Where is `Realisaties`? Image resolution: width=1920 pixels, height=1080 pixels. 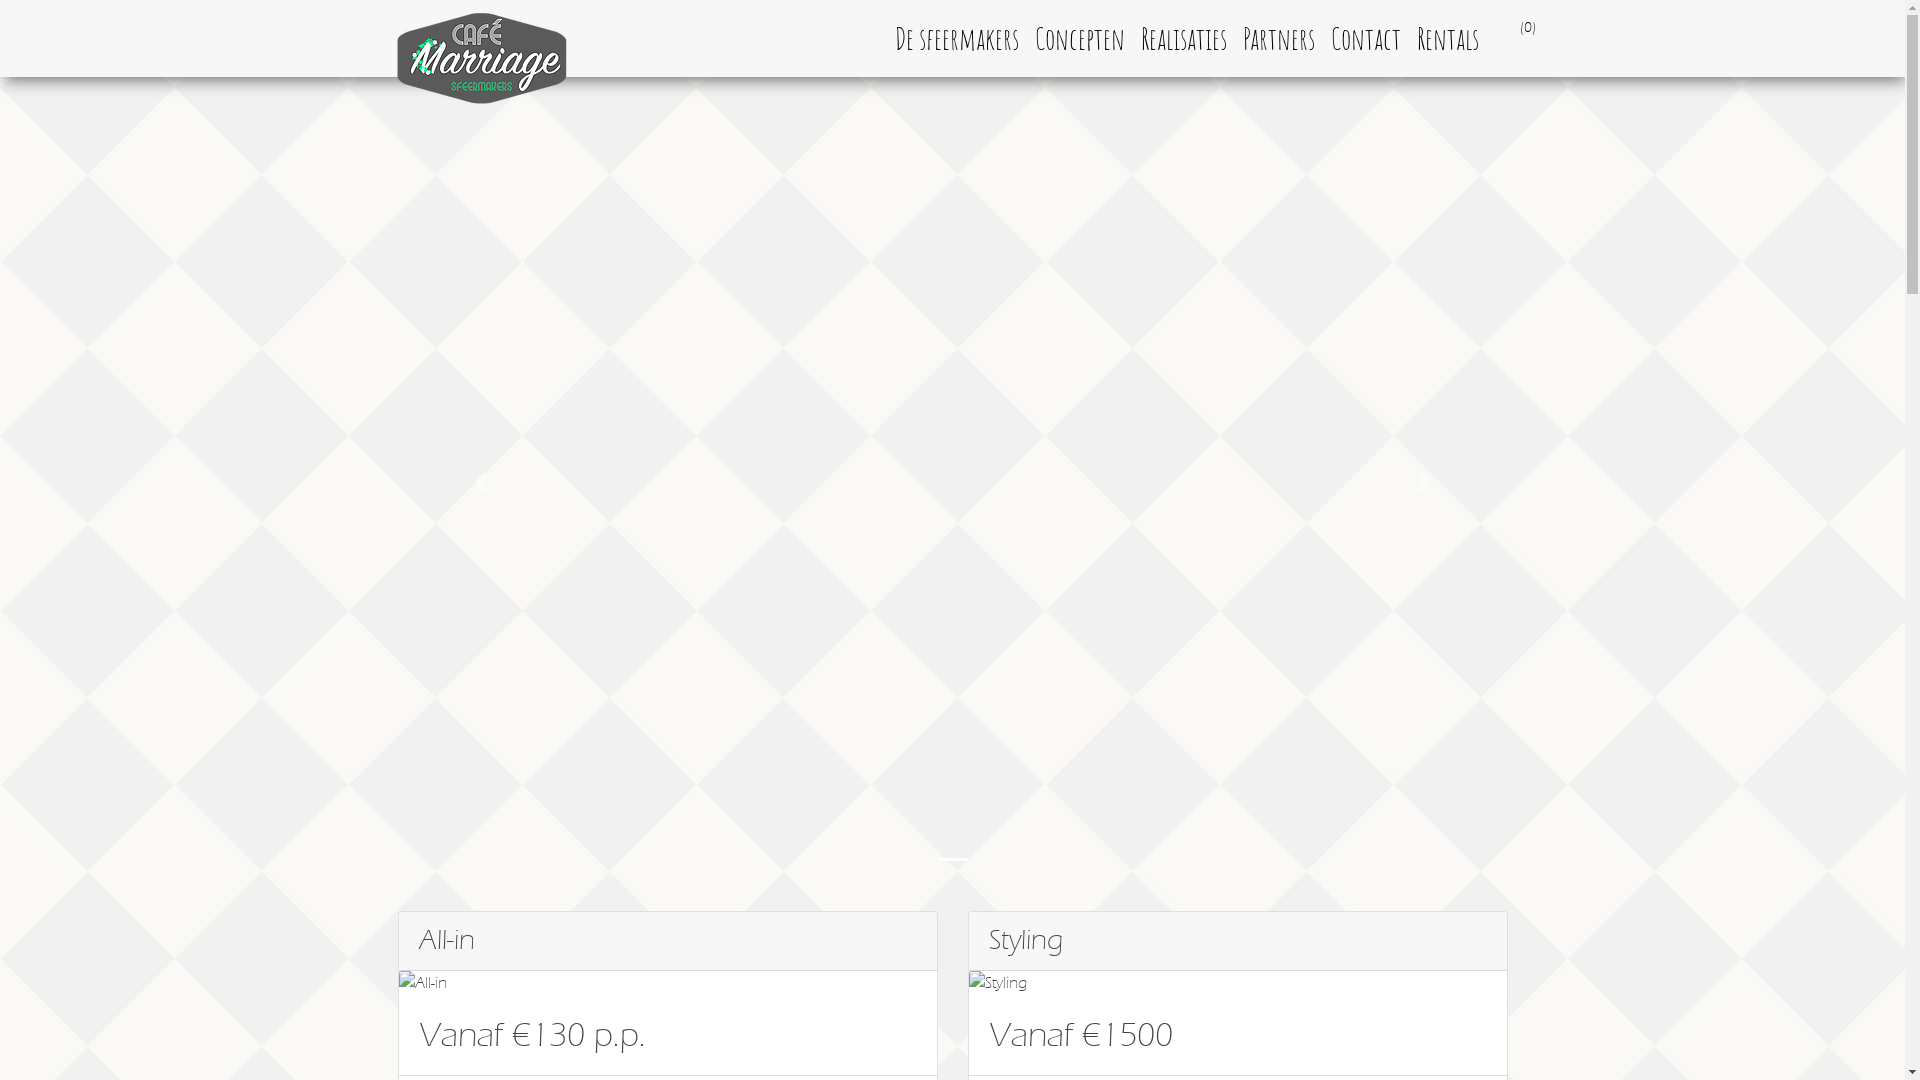 Realisaties is located at coordinates (1183, 38).